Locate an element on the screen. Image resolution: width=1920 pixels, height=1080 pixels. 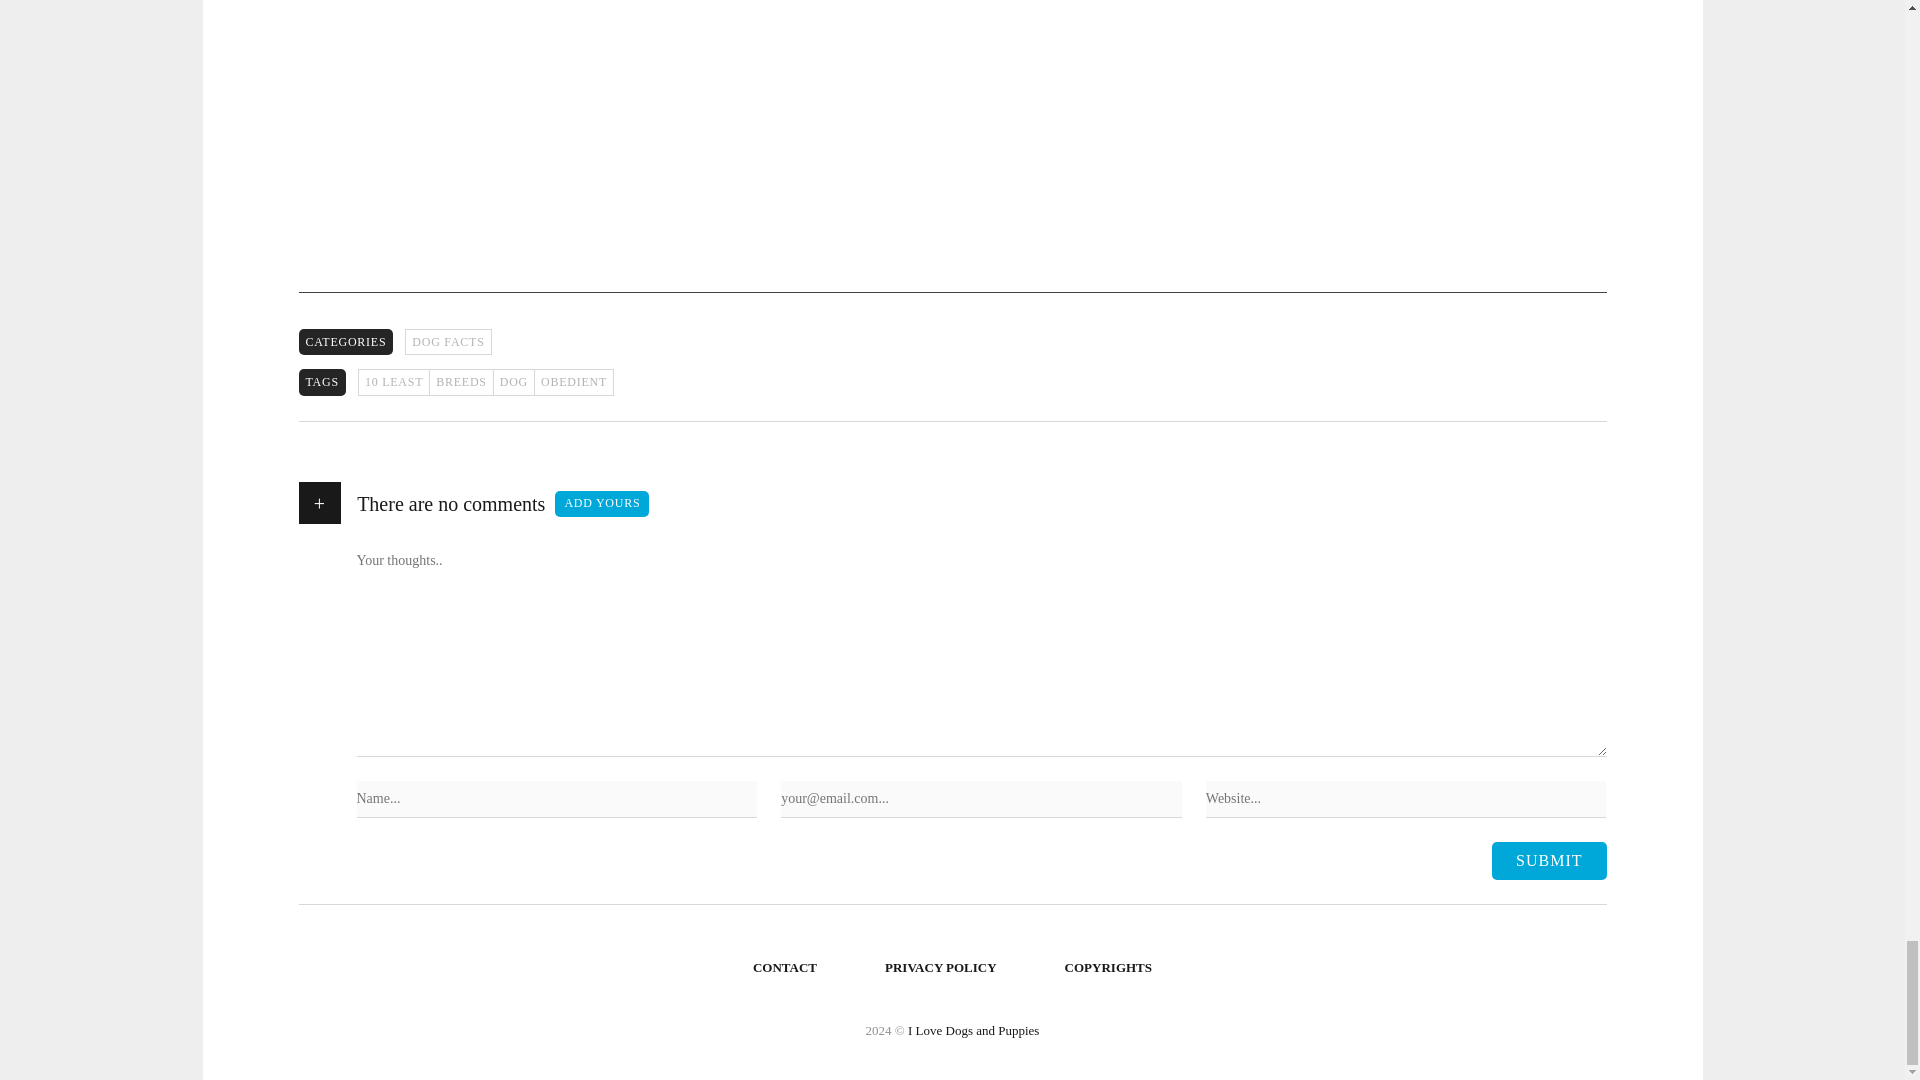
BREEDS is located at coordinates (460, 382).